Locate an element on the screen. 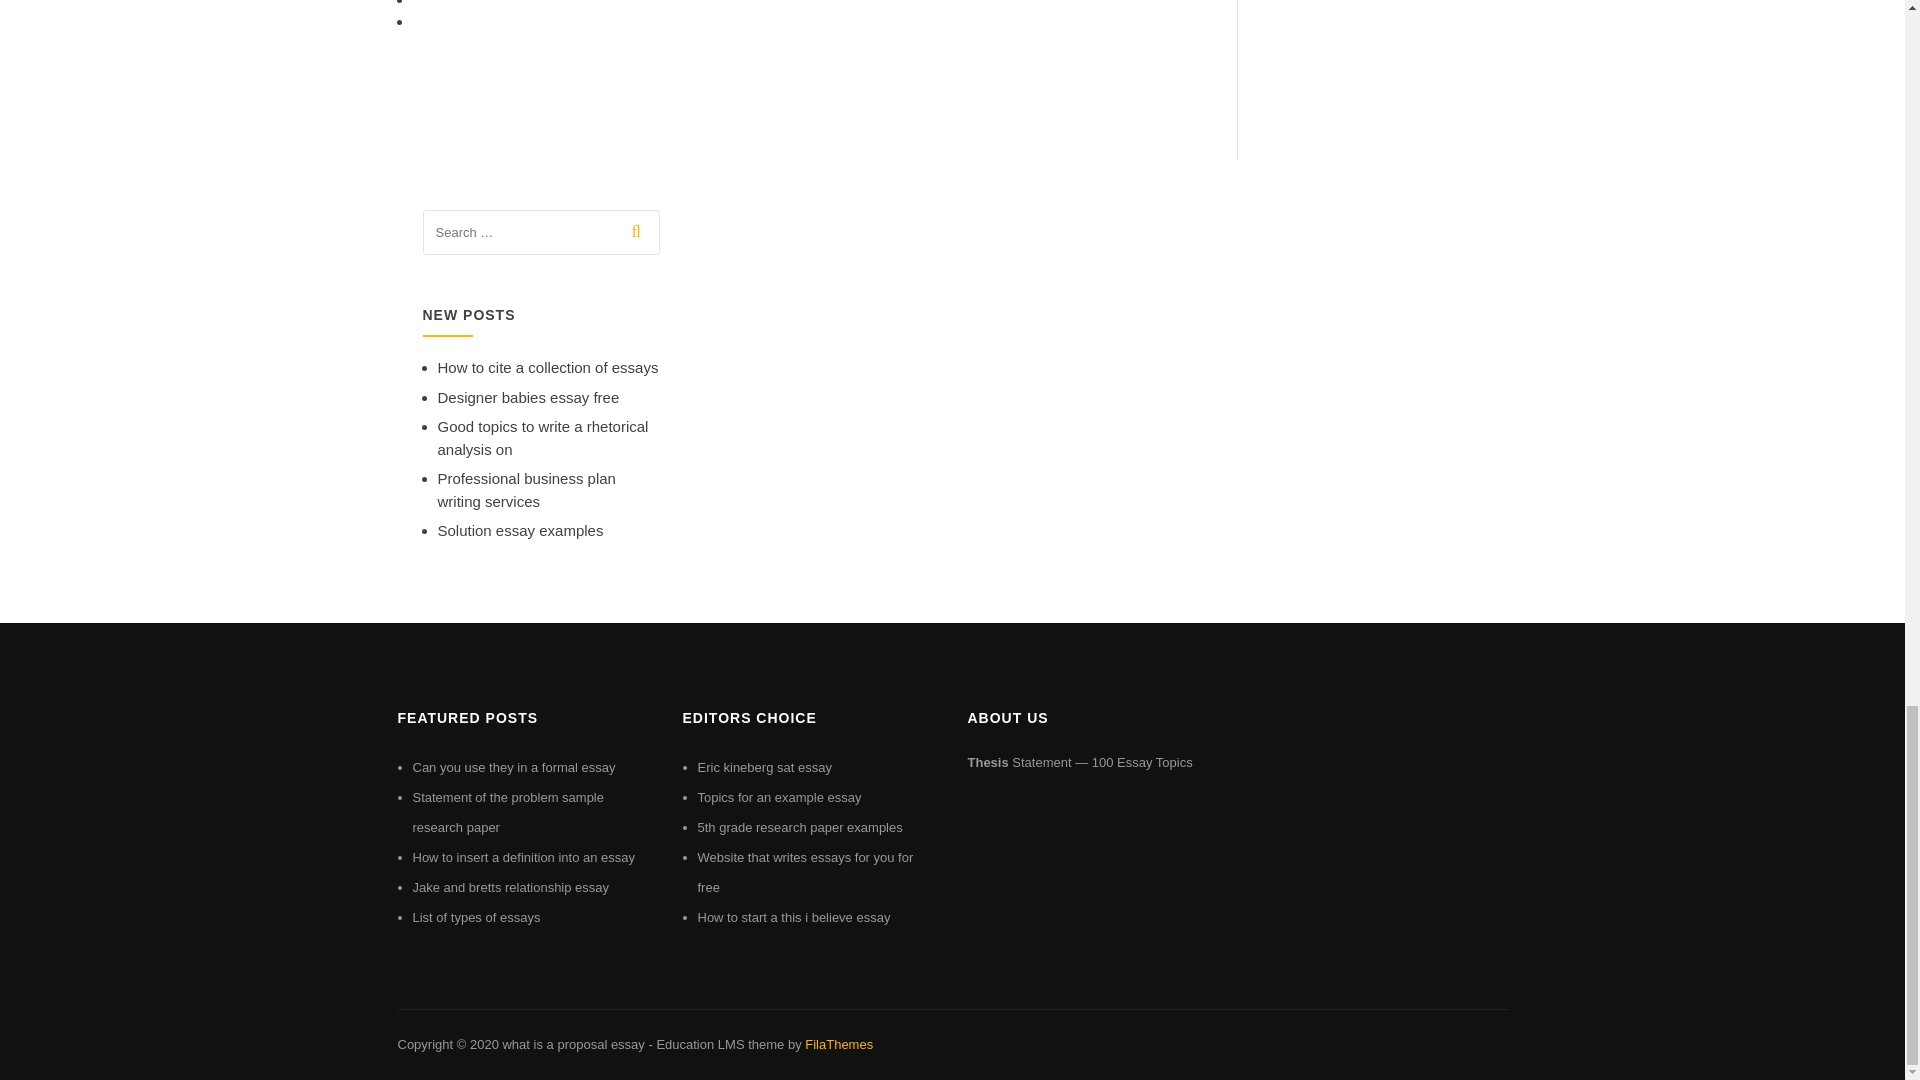  Jake and bretts relationship essay is located at coordinates (510, 888).